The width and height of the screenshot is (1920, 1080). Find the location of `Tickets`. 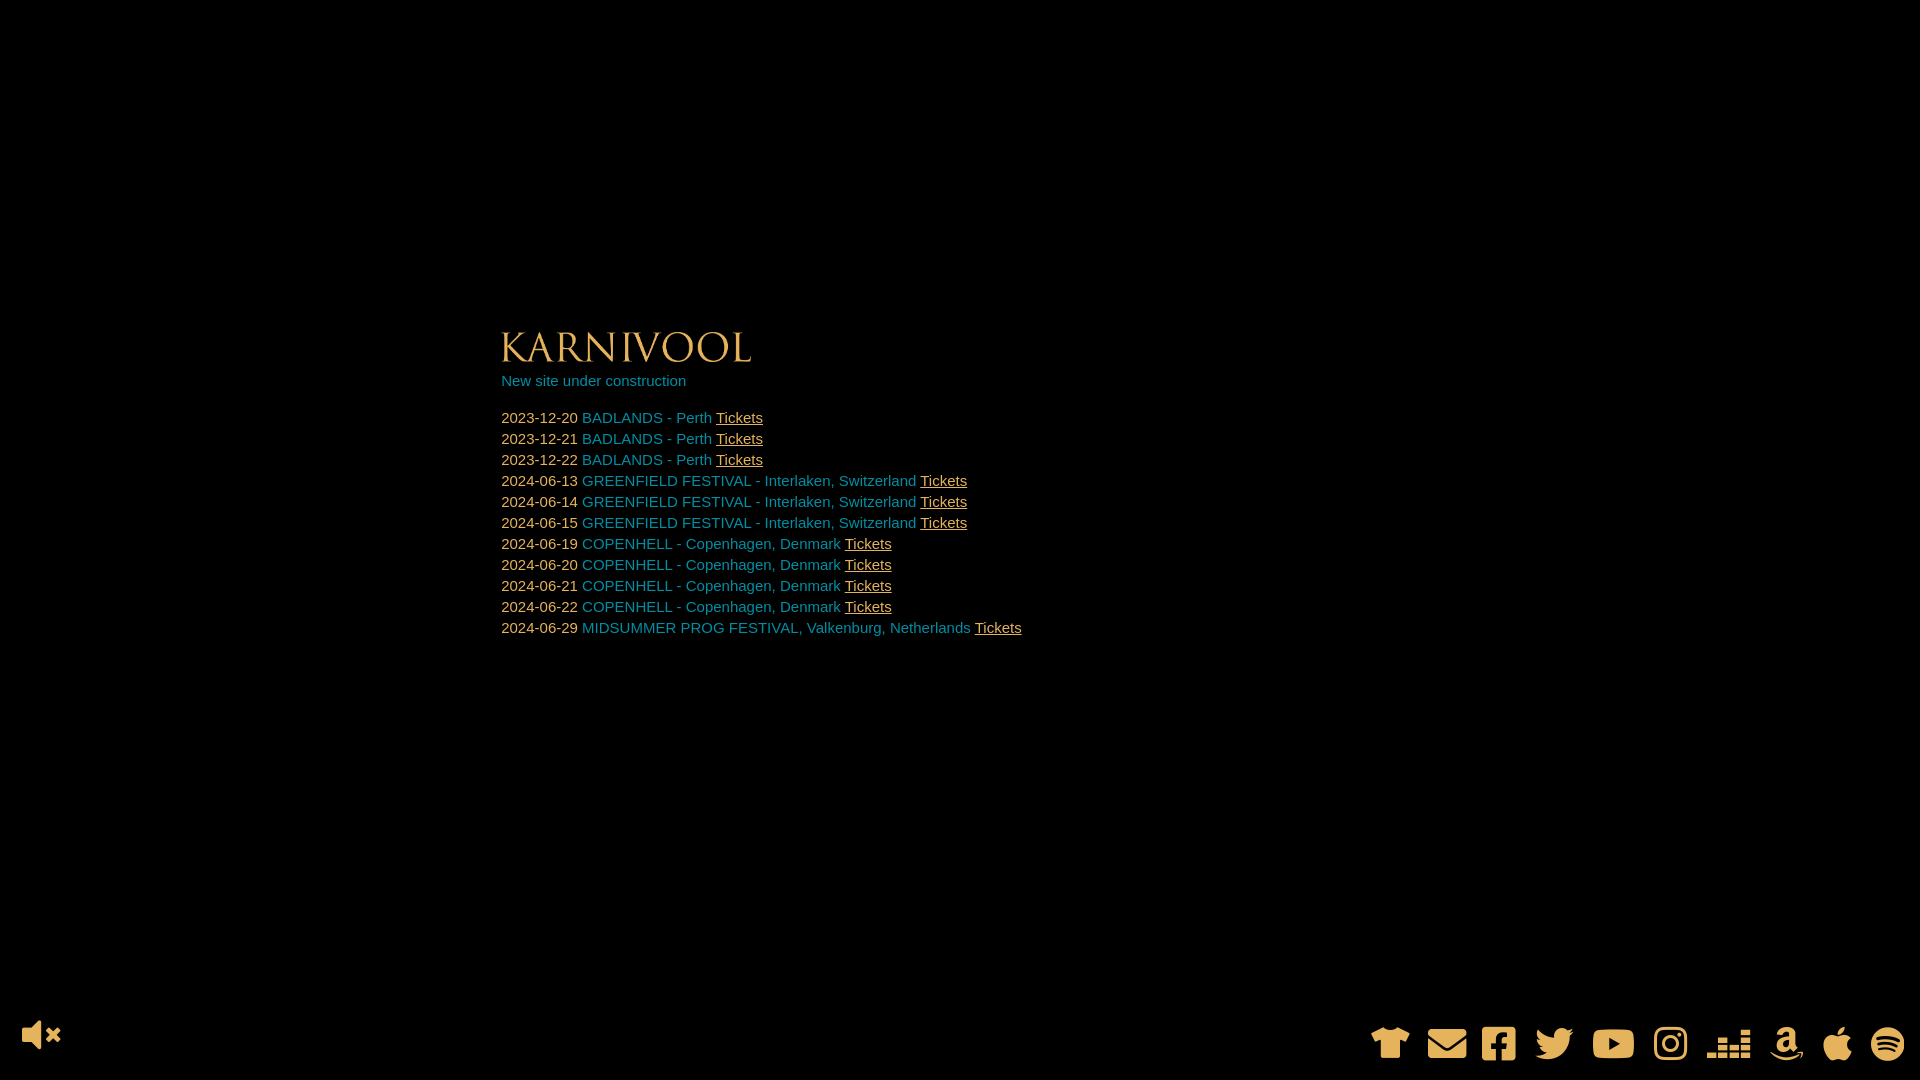

Tickets is located at coordinates (740, 418).